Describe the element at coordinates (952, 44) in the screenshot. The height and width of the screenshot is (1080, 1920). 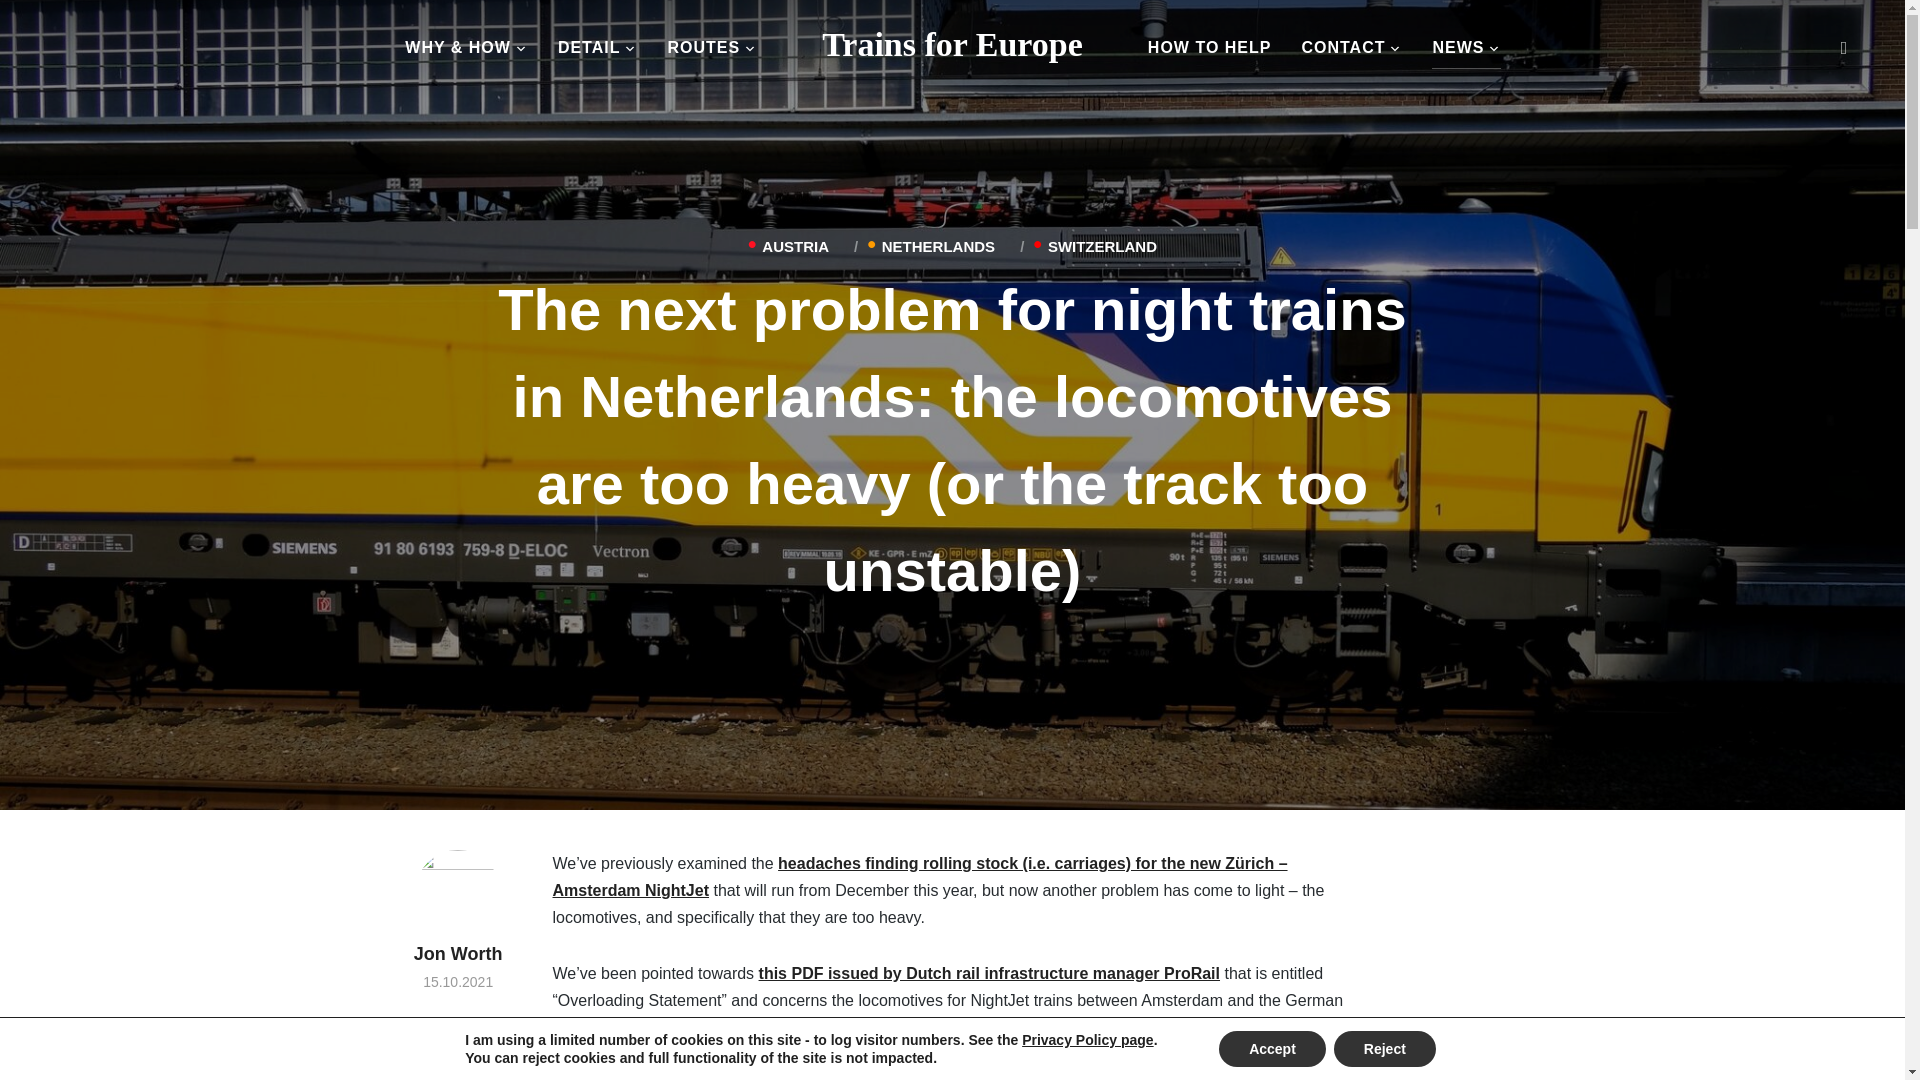
I see `New night trains for cross-border routes` at that location.